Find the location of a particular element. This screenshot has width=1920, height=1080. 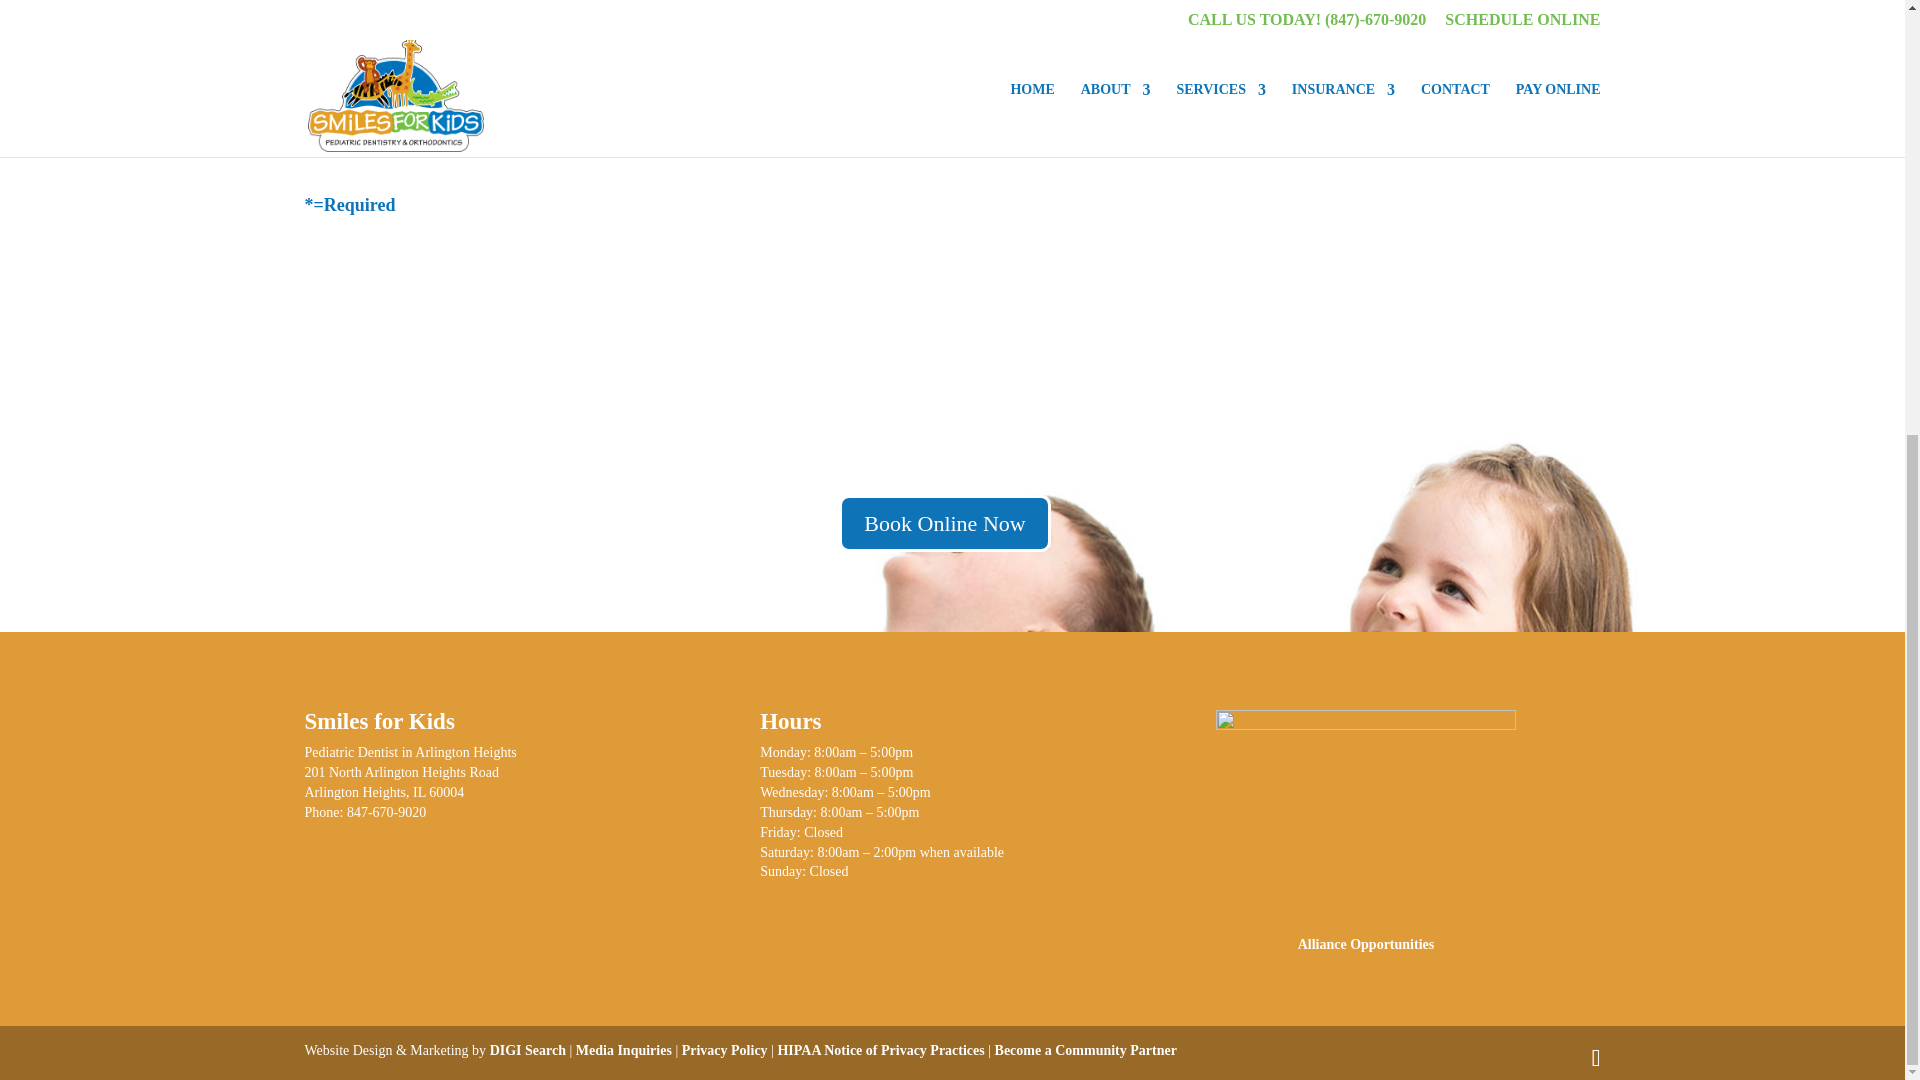

Media Inquiries is located at coordinates (624, 1050).